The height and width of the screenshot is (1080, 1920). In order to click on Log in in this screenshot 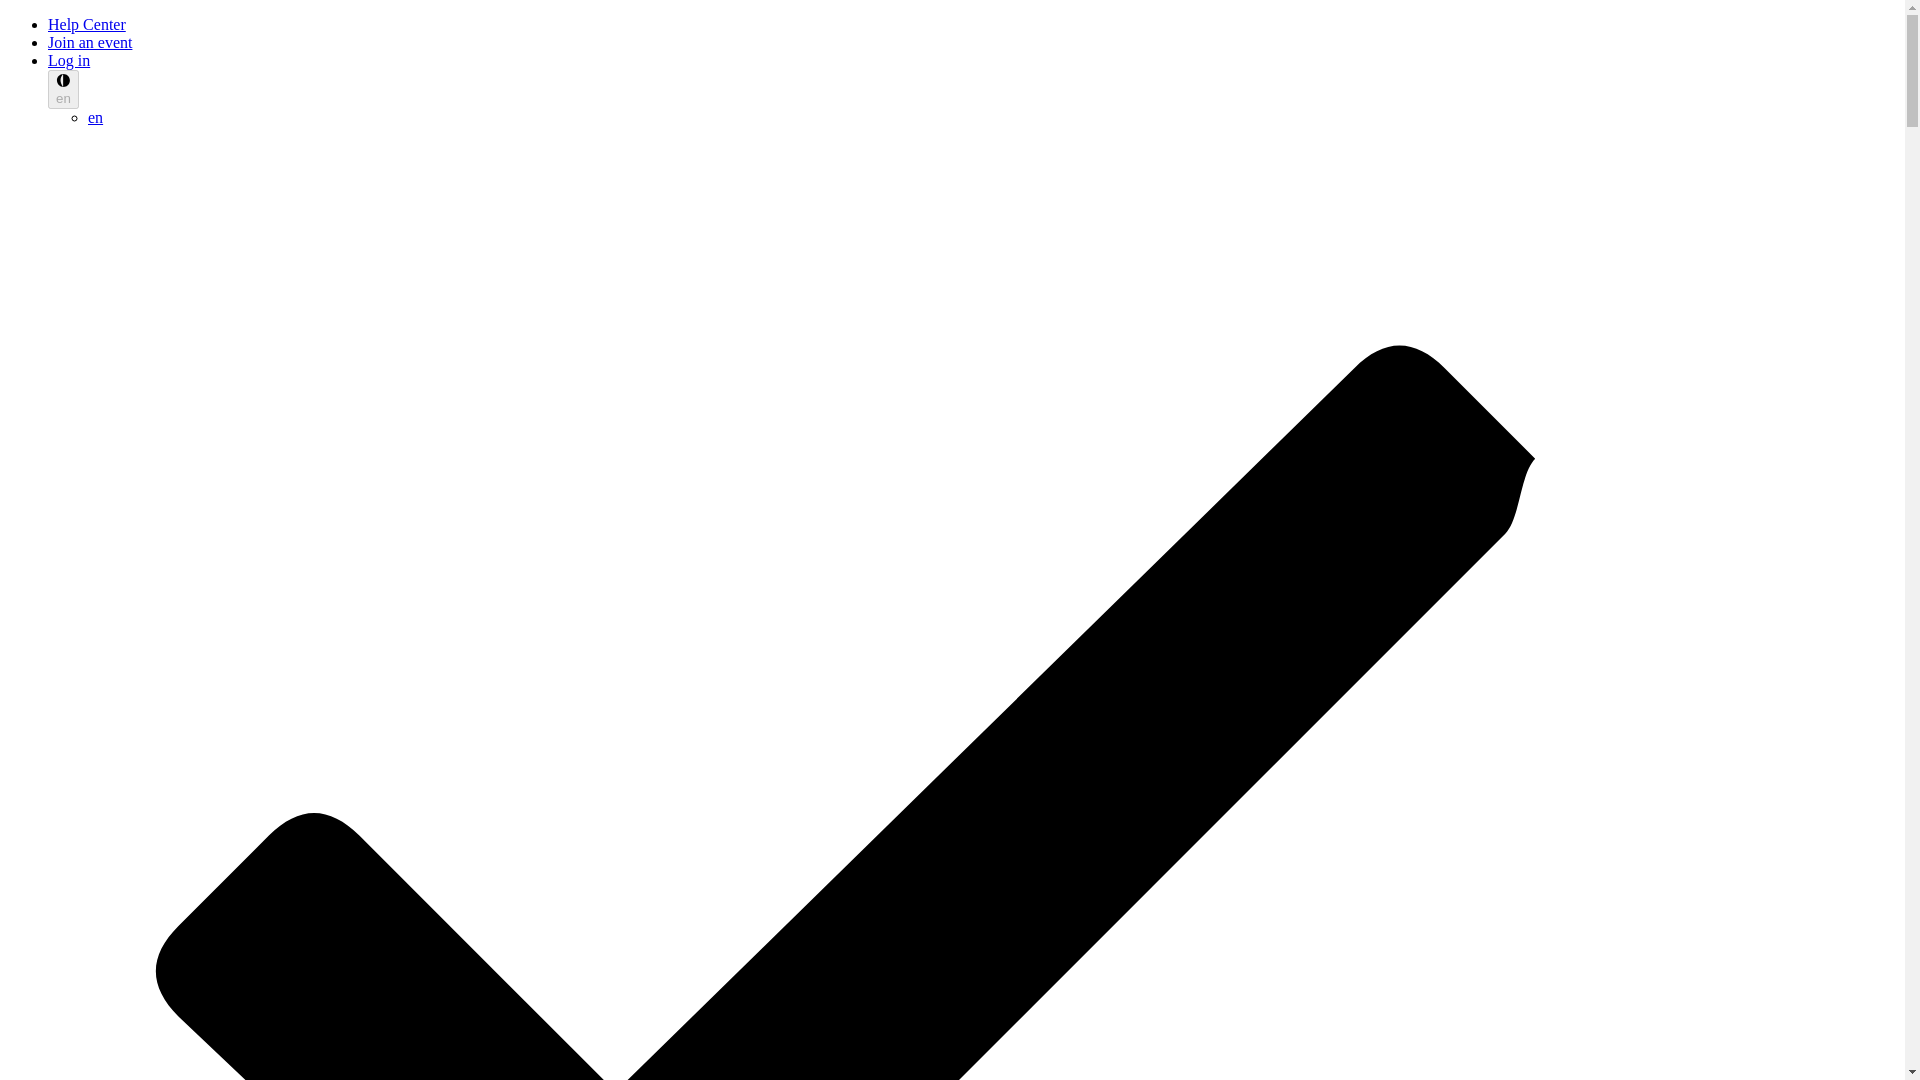, I will do `click(69, 60)`.